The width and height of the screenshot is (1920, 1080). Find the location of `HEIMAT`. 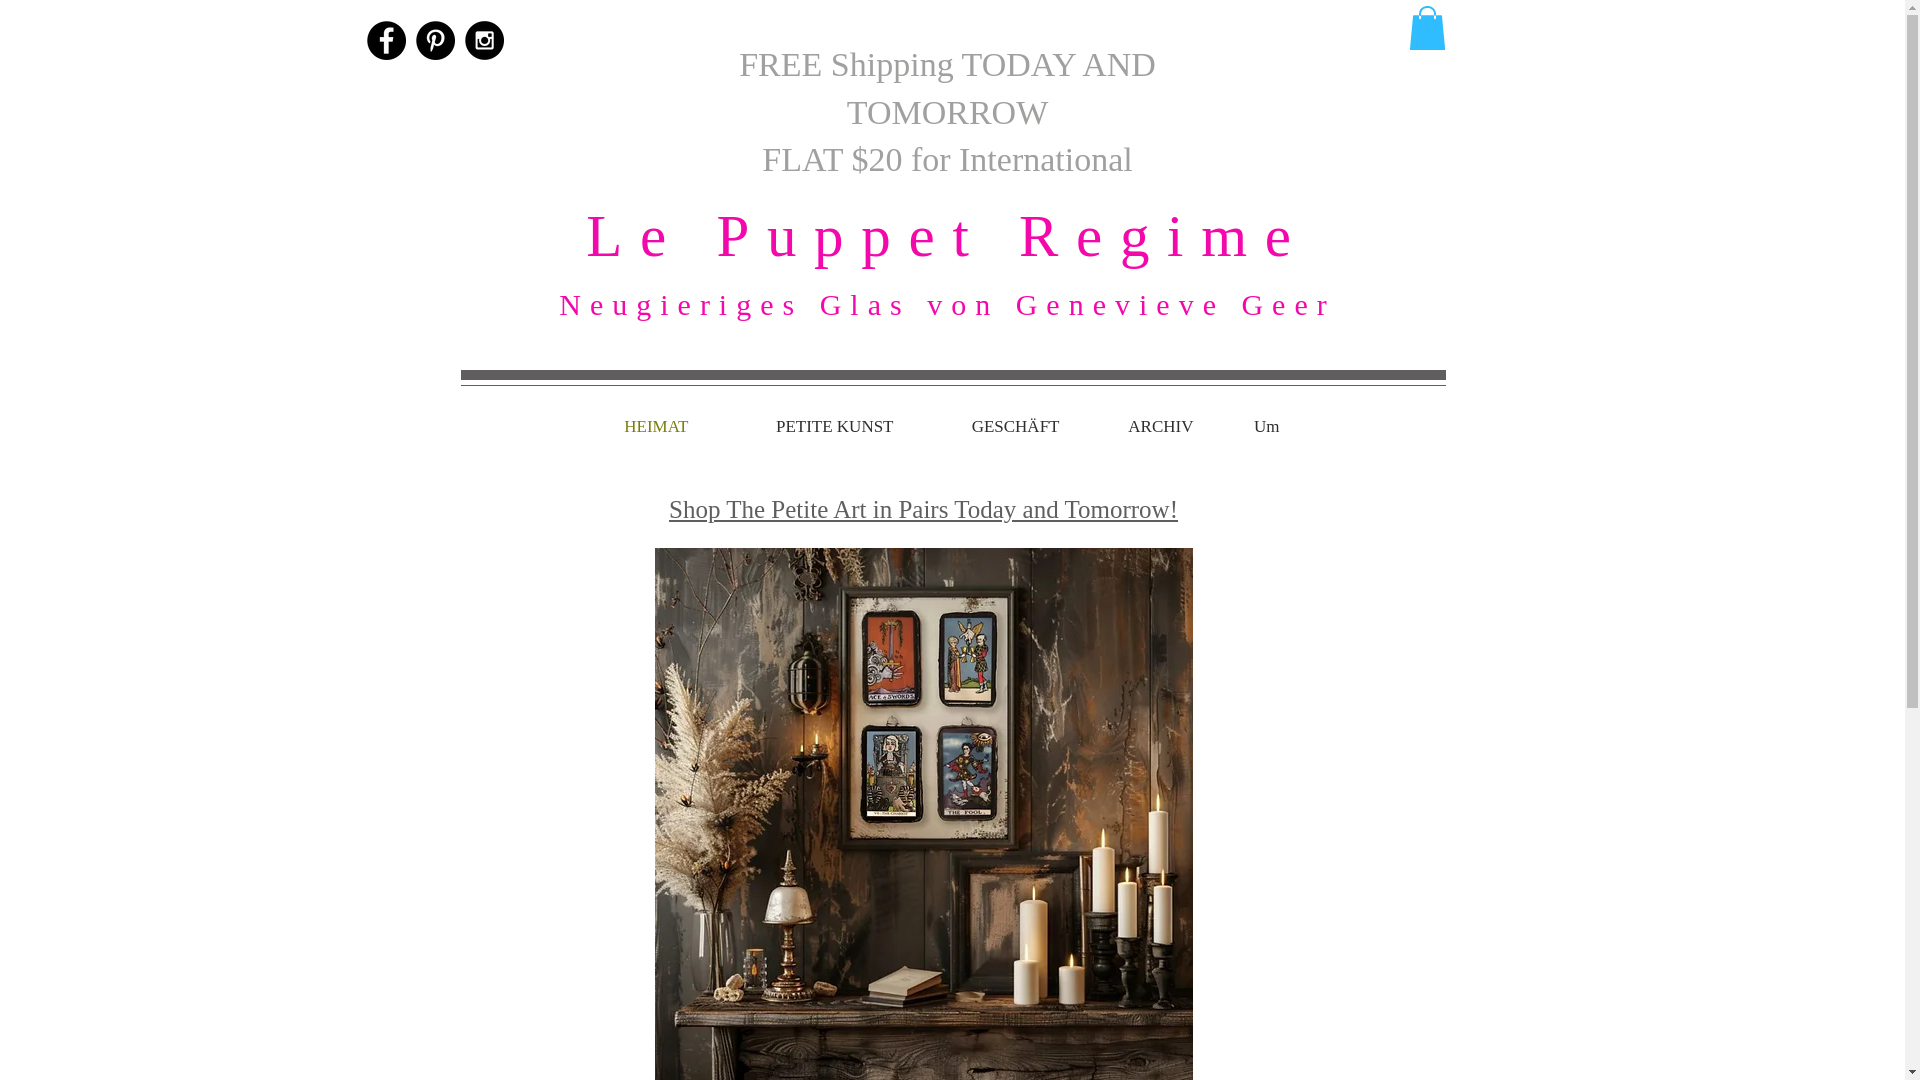

HEIMAT is located at coordinates (635, 426).